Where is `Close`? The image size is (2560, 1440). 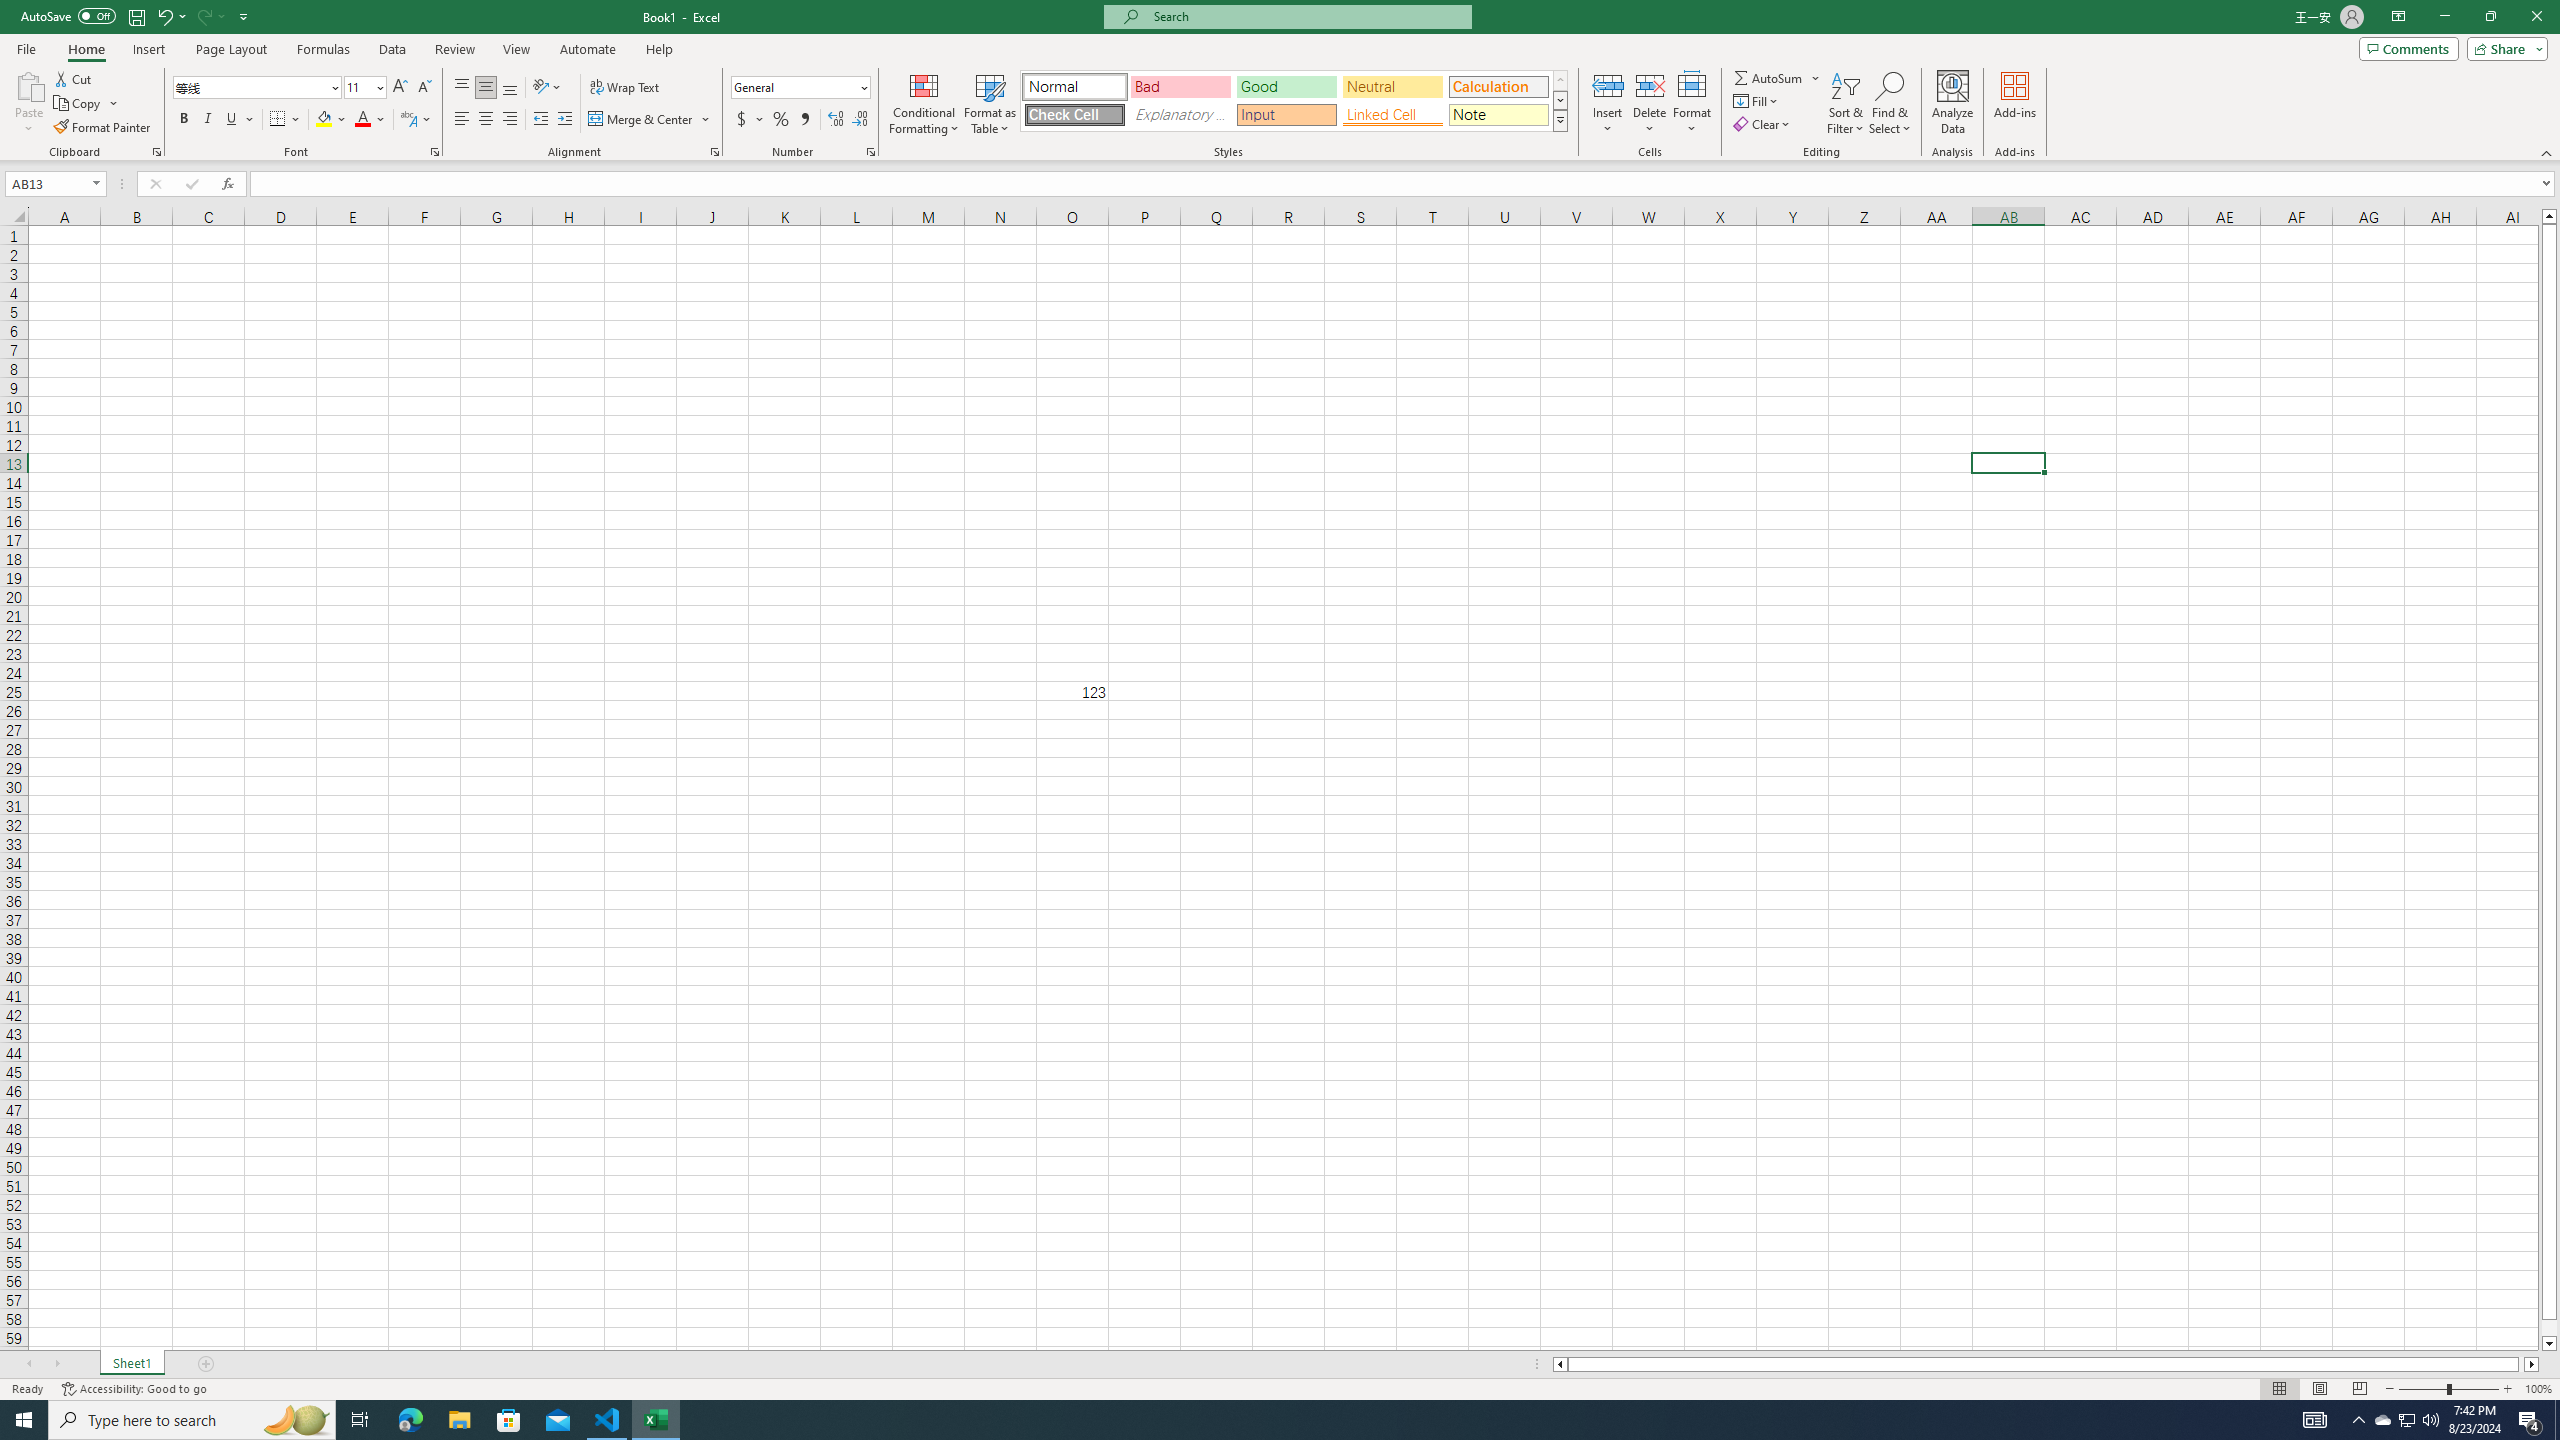
Close is located at coordinates (2536, 17).